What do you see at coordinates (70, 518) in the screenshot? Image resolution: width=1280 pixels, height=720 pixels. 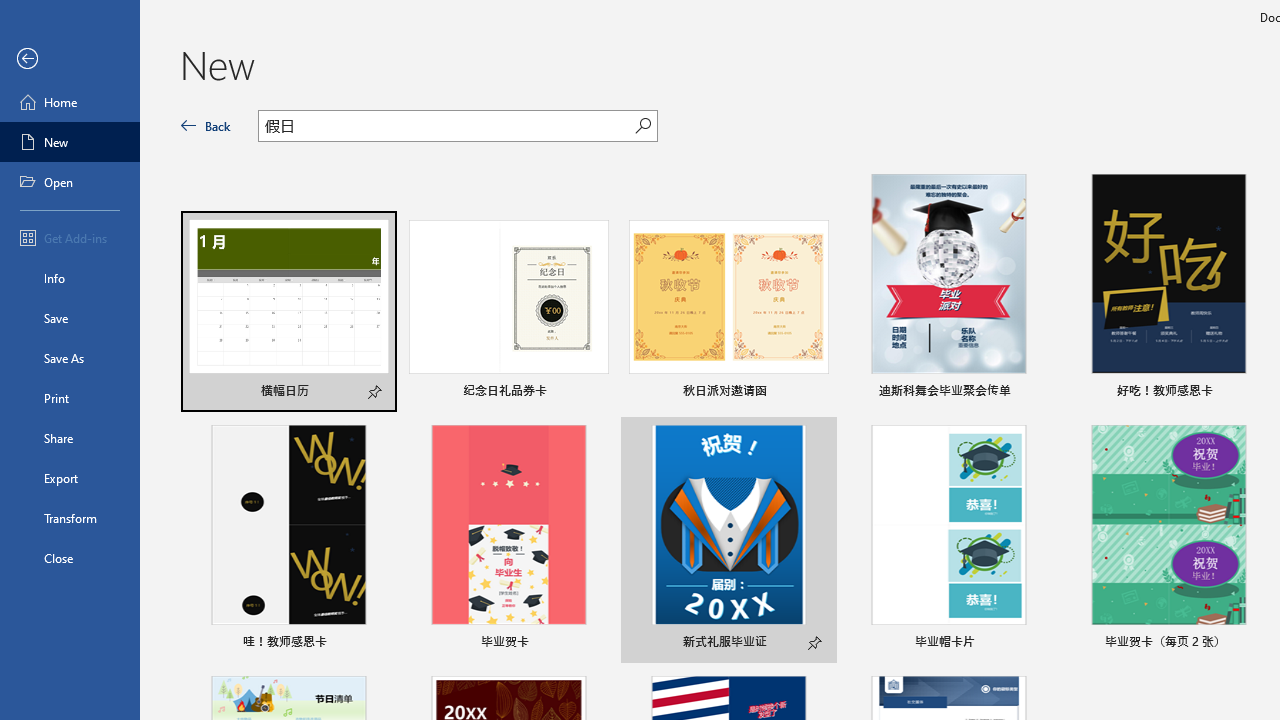 I see `Transform` at bounding box center [70, 518].